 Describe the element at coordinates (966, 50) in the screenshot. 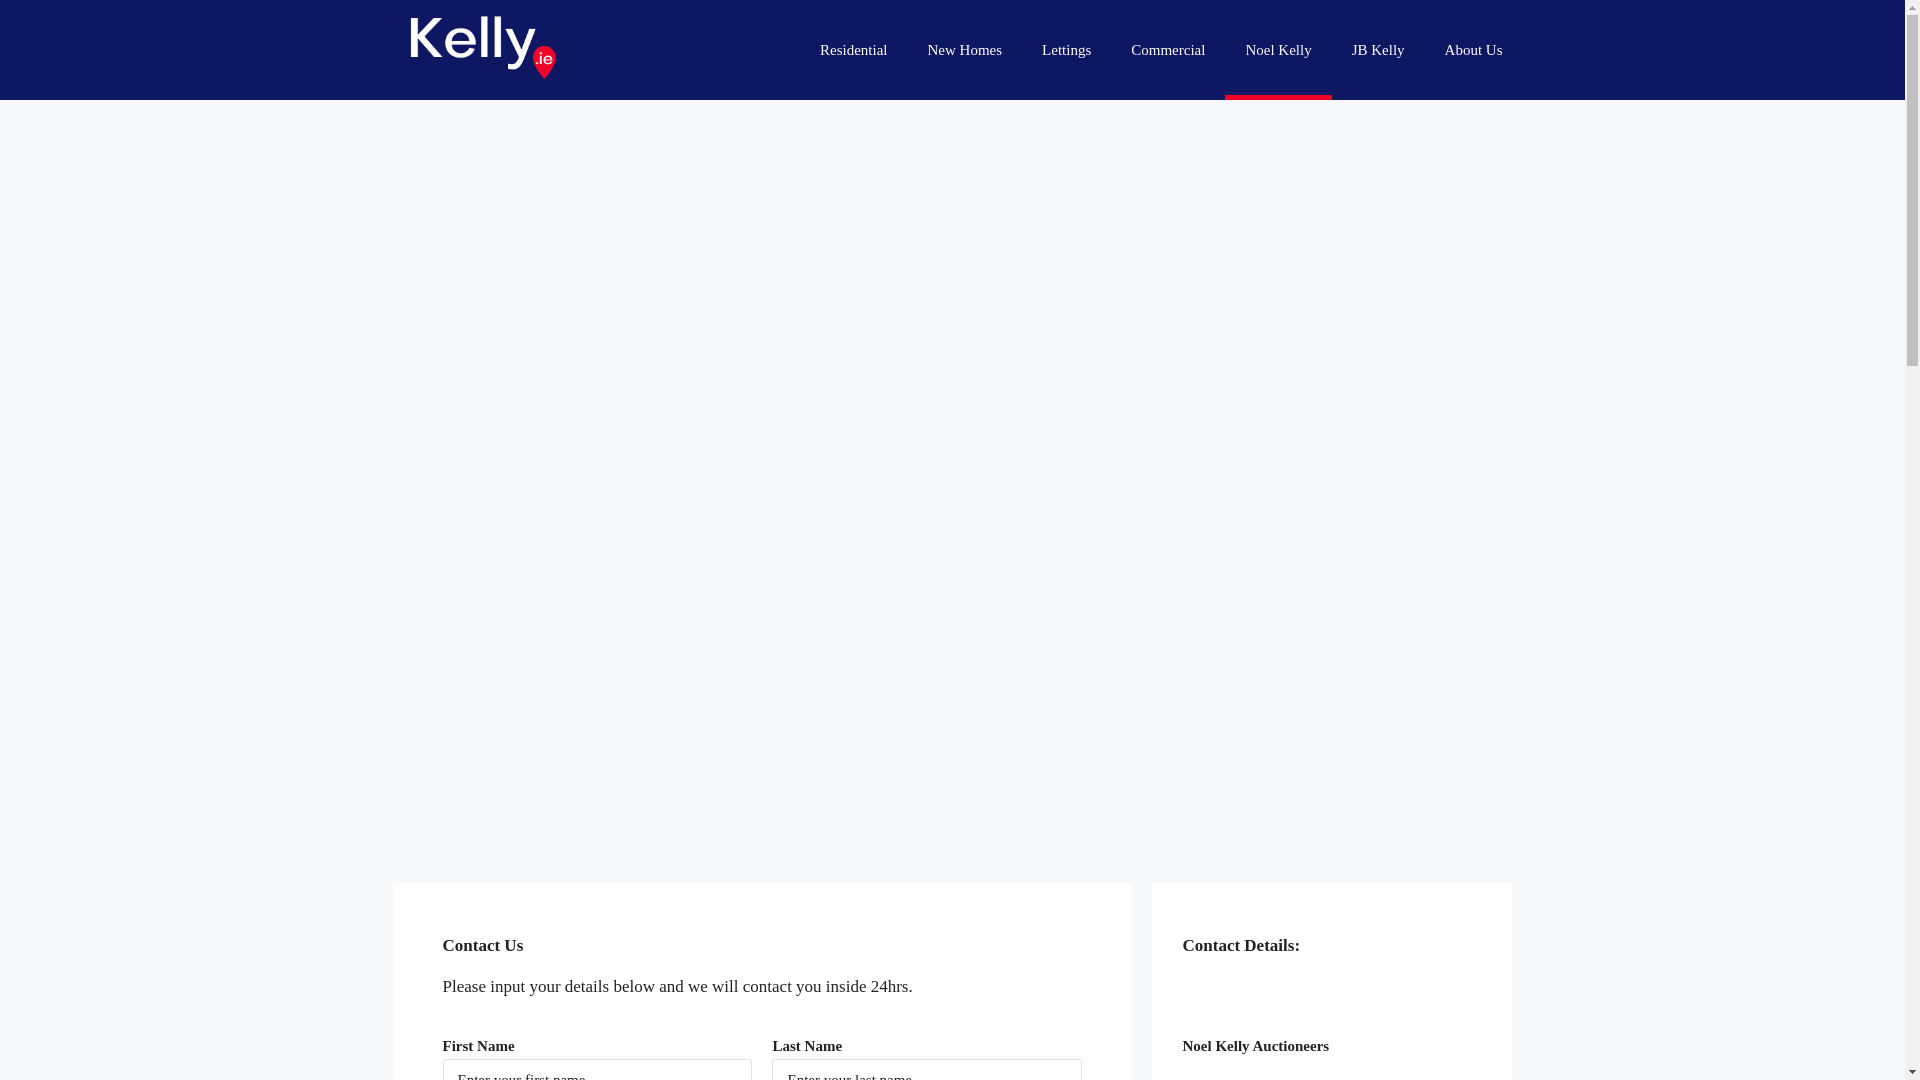

I see `New Homes` at that location.